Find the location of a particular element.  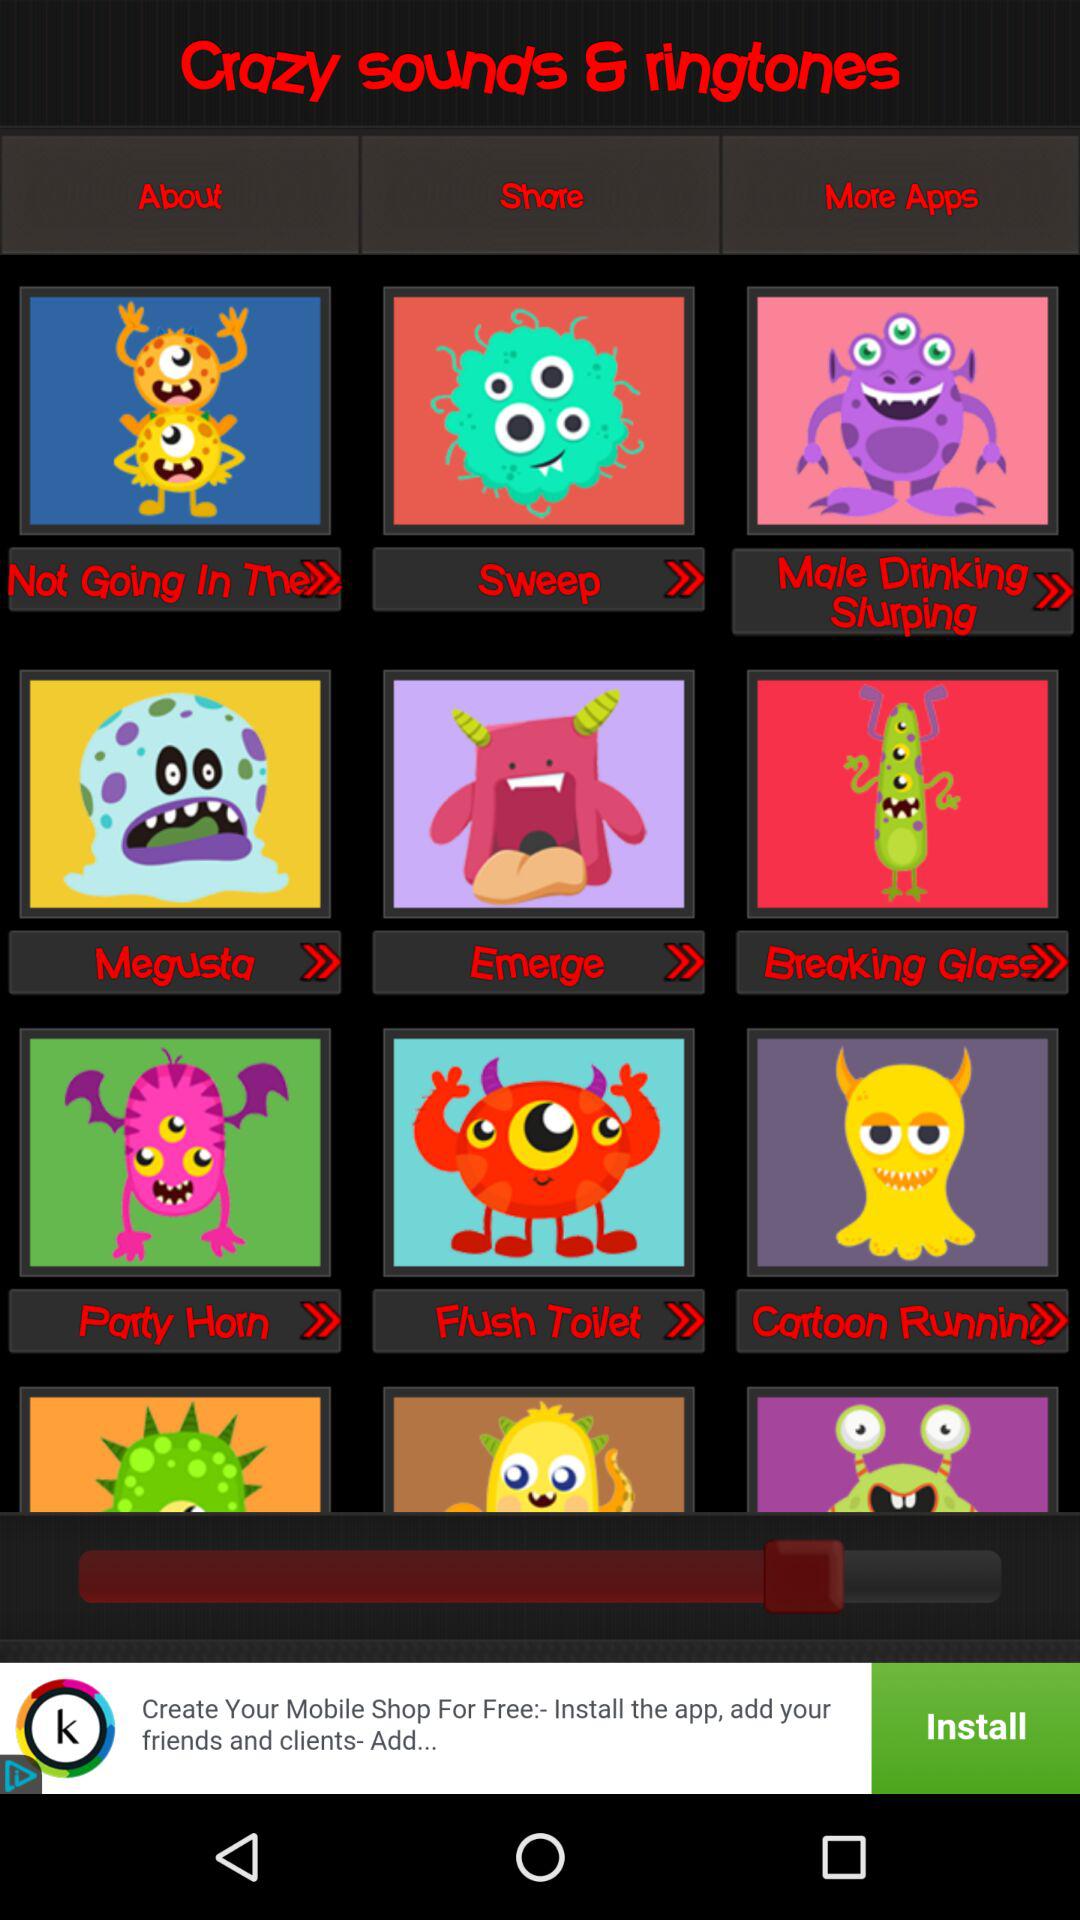

set ringtone to breaking glass is located at coordinates (902, 796).